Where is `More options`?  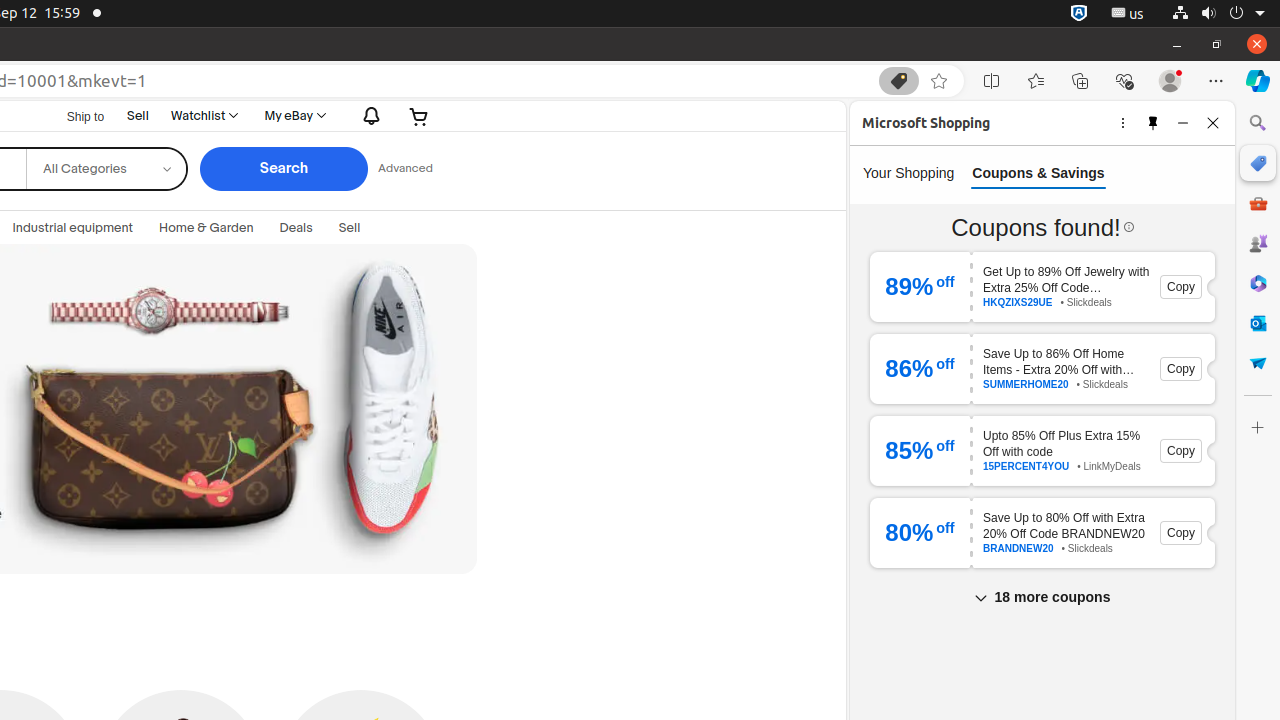
More options is located at coordinates (1123, 122).